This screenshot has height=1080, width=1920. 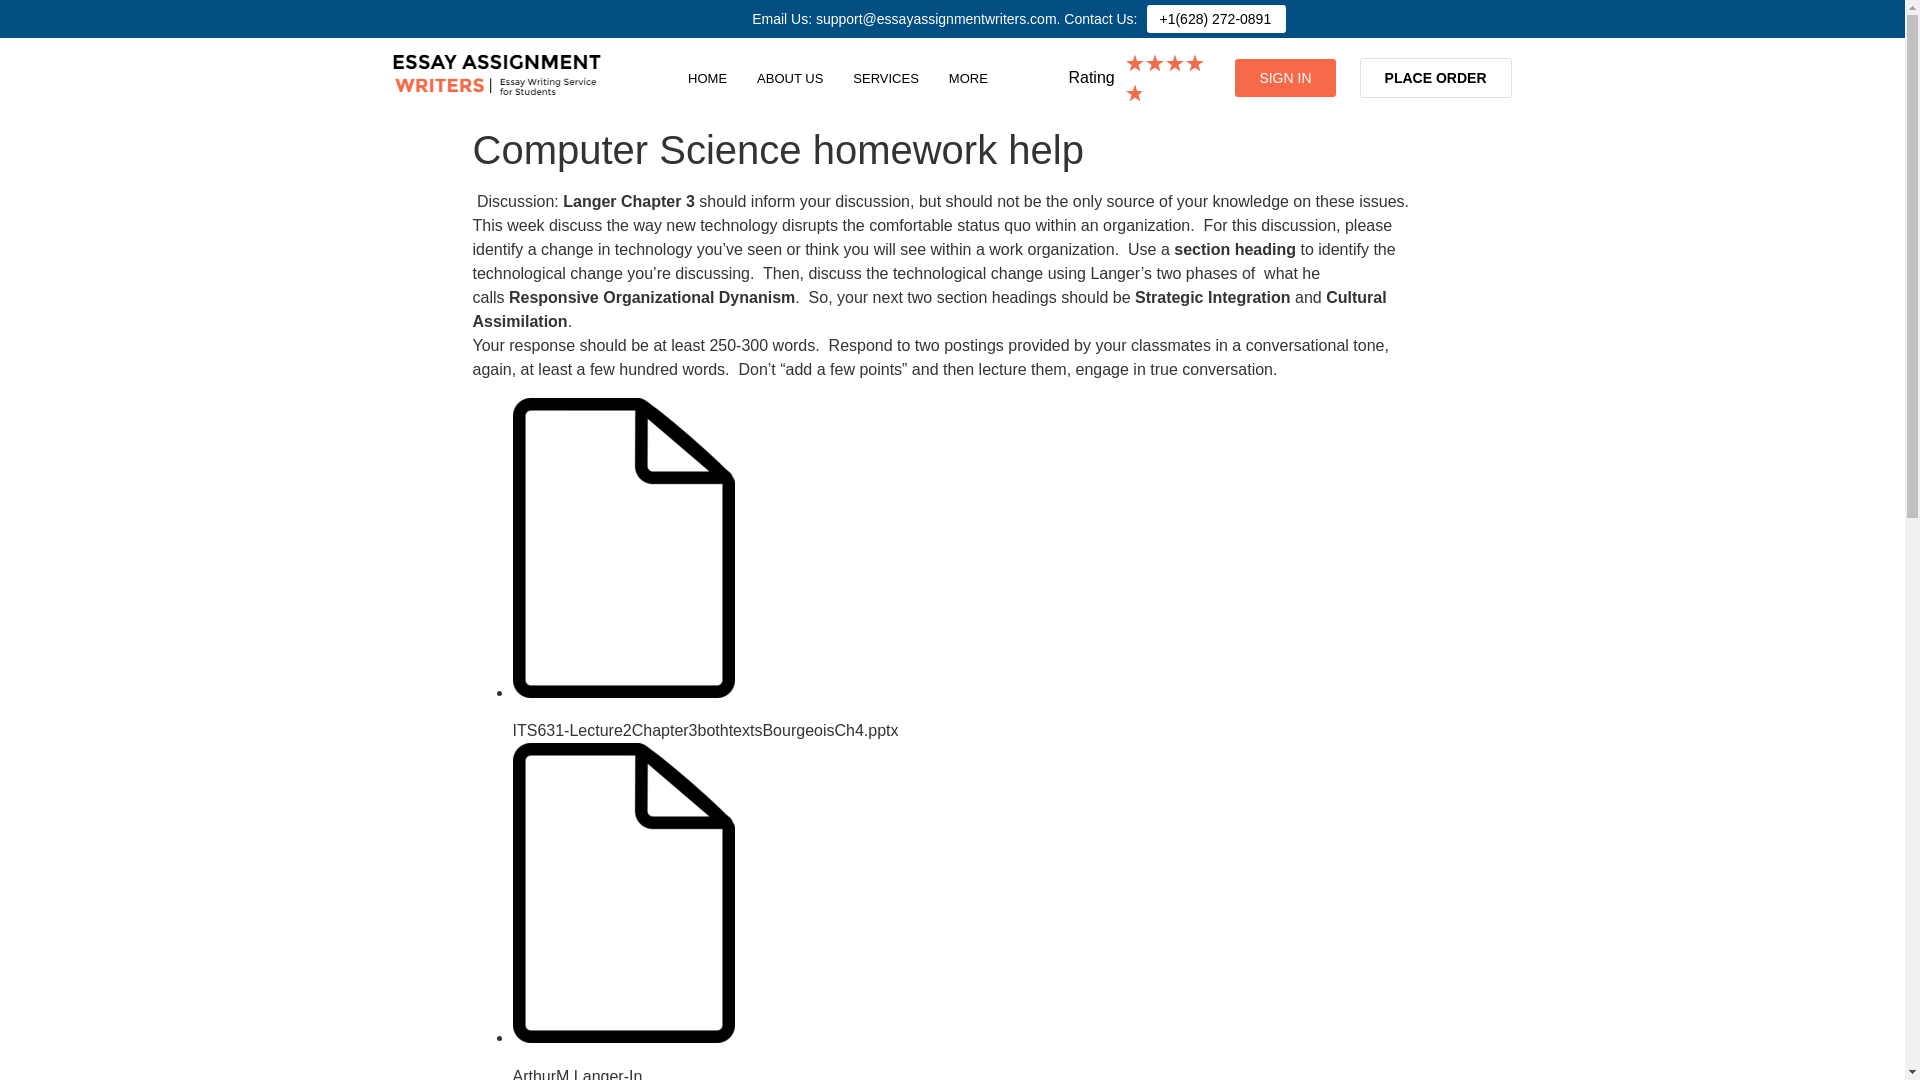 What do you see at coordinates (885, 78) in the screenshot?
I see `SERVICES` at bounding box center [885, 78].